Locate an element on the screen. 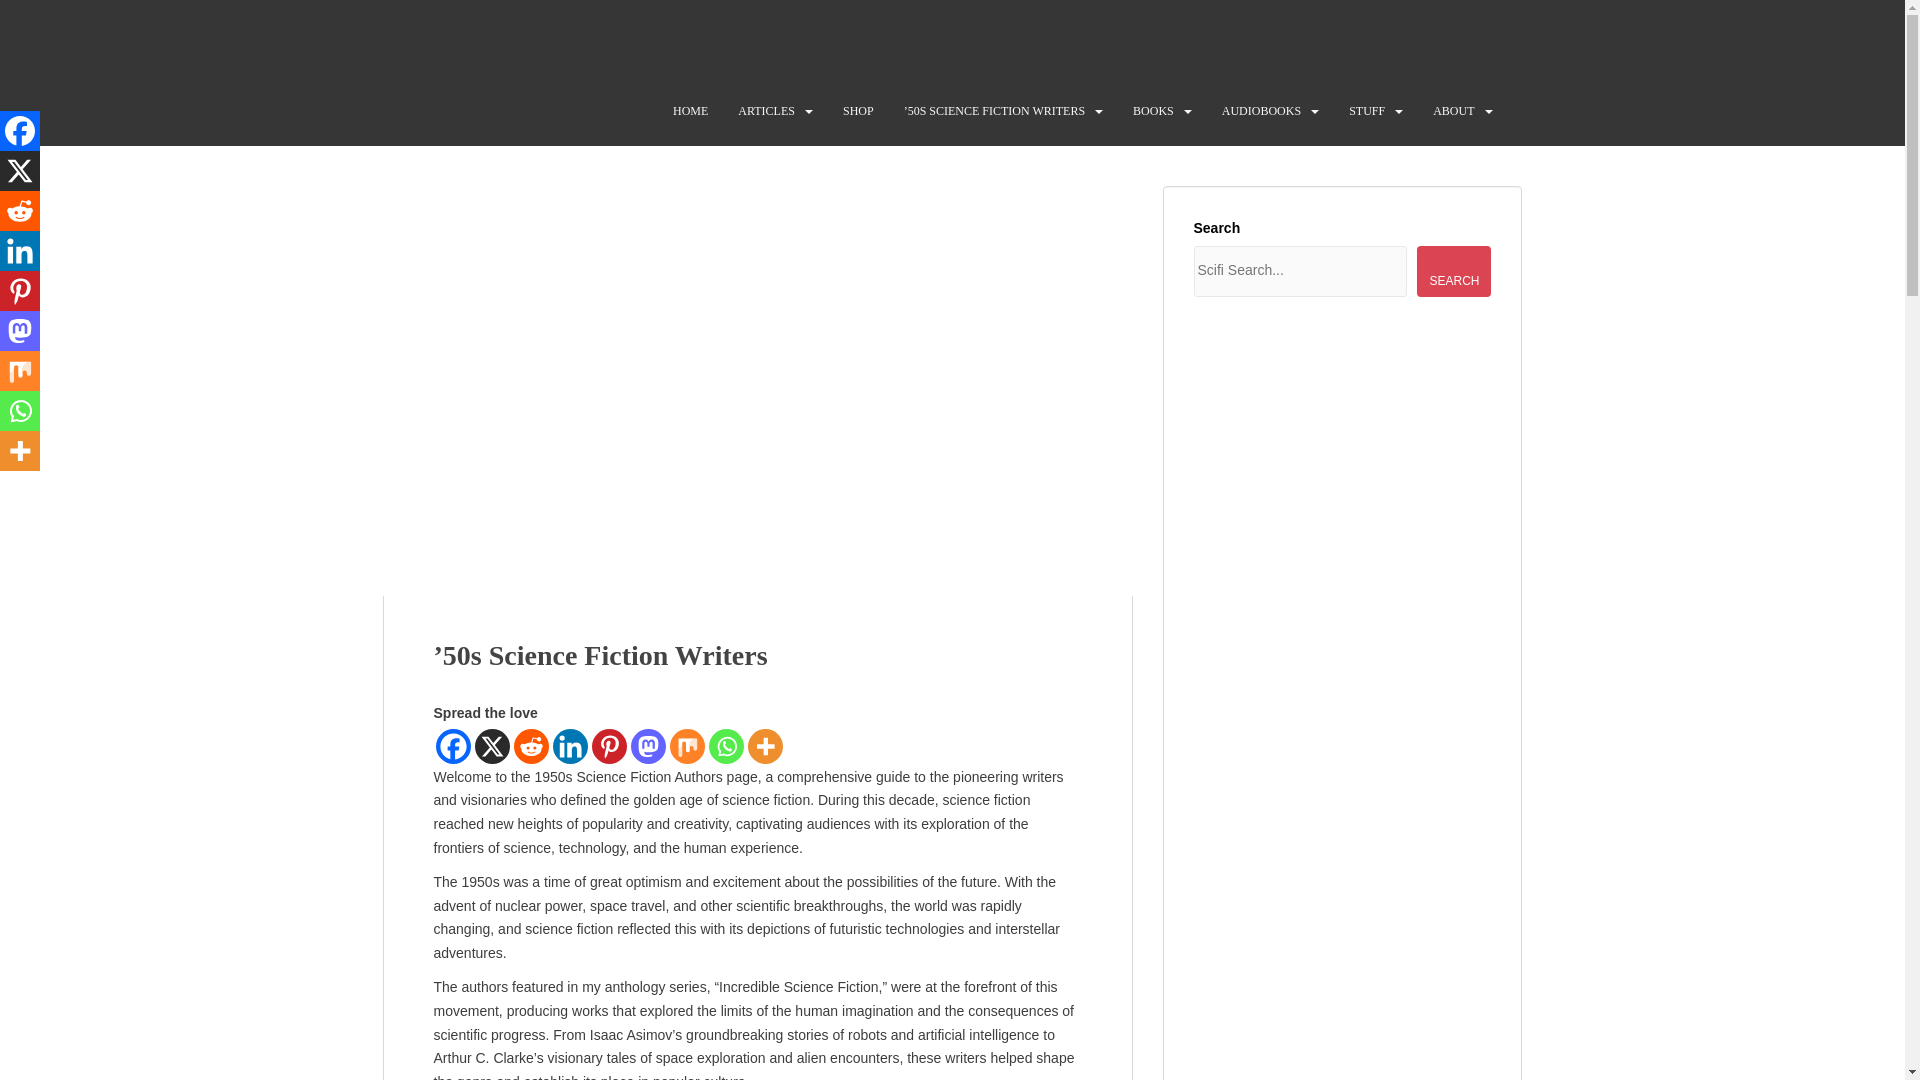 This screenshot has width=1920, height=1080. Pinterest is located at coordinates (609, 746).